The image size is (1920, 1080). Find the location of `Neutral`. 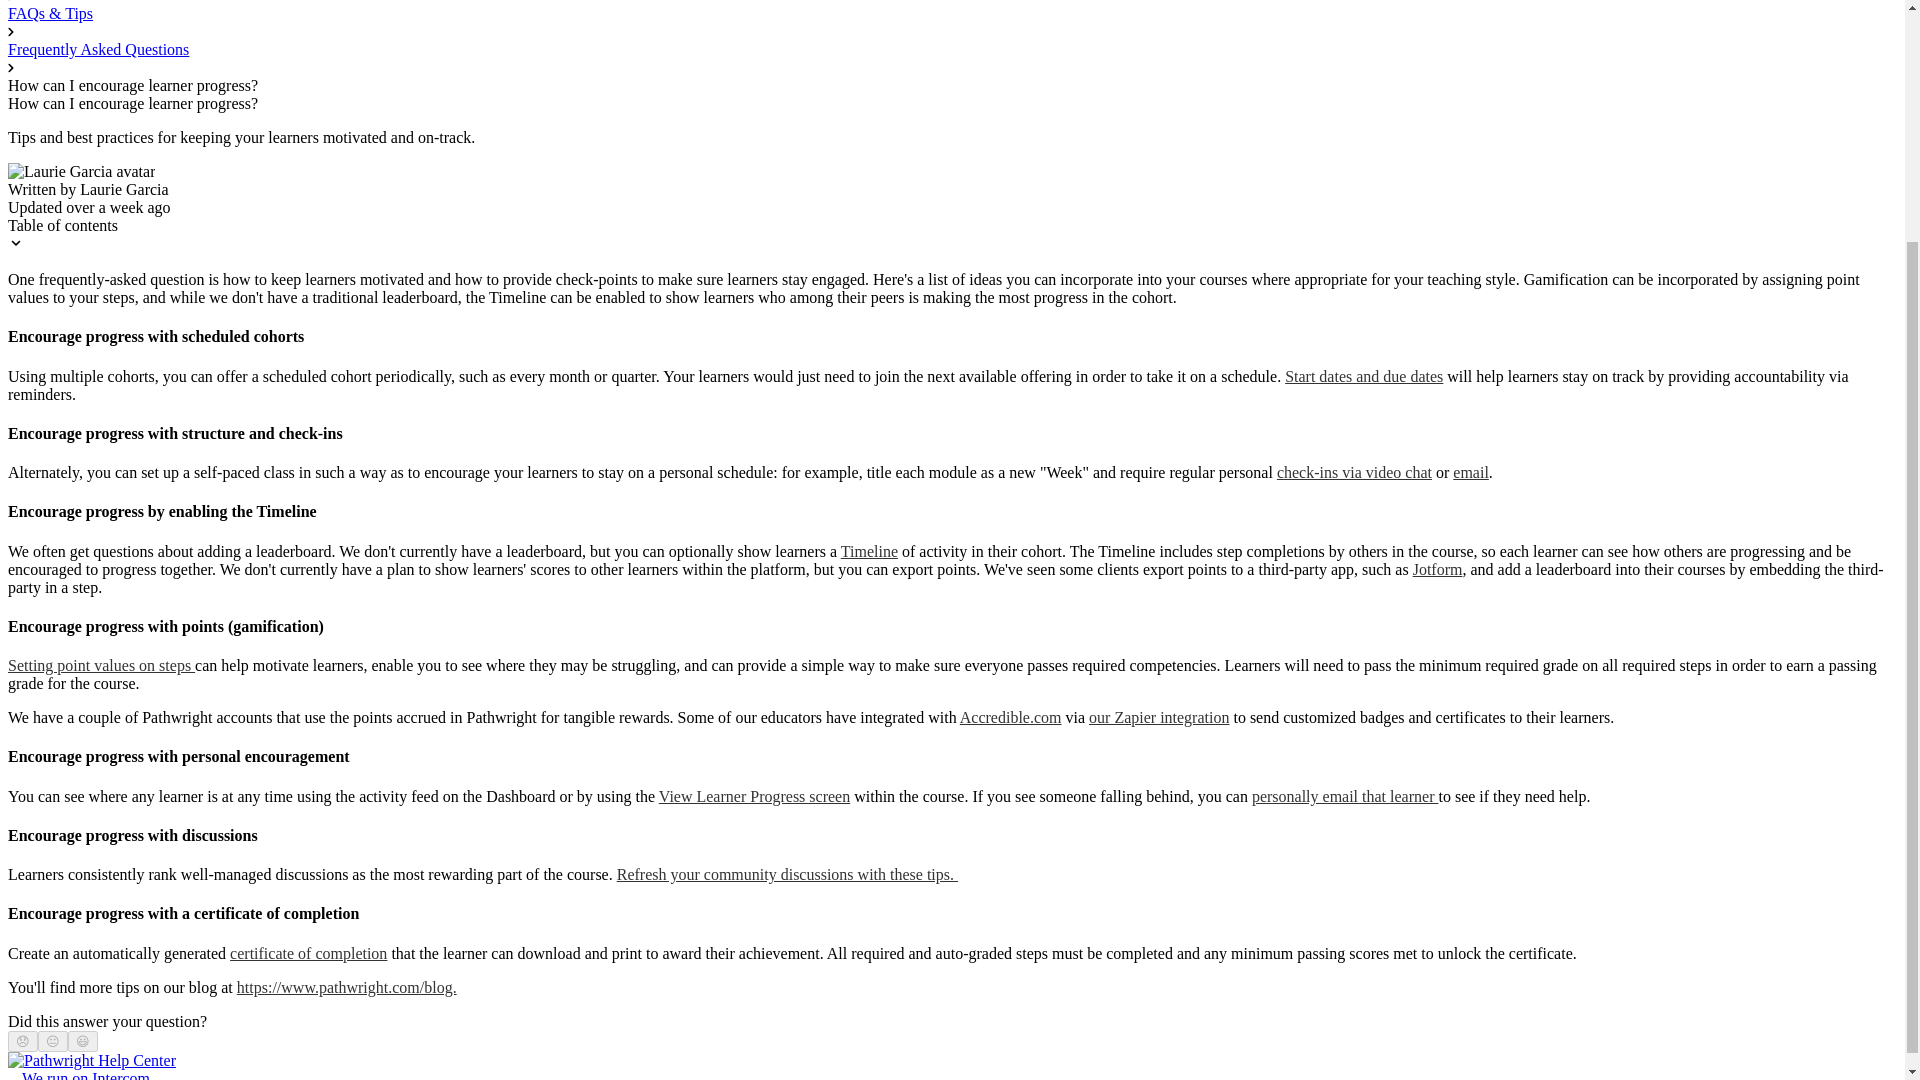

Neutral is located at coordinates (52, 1040).